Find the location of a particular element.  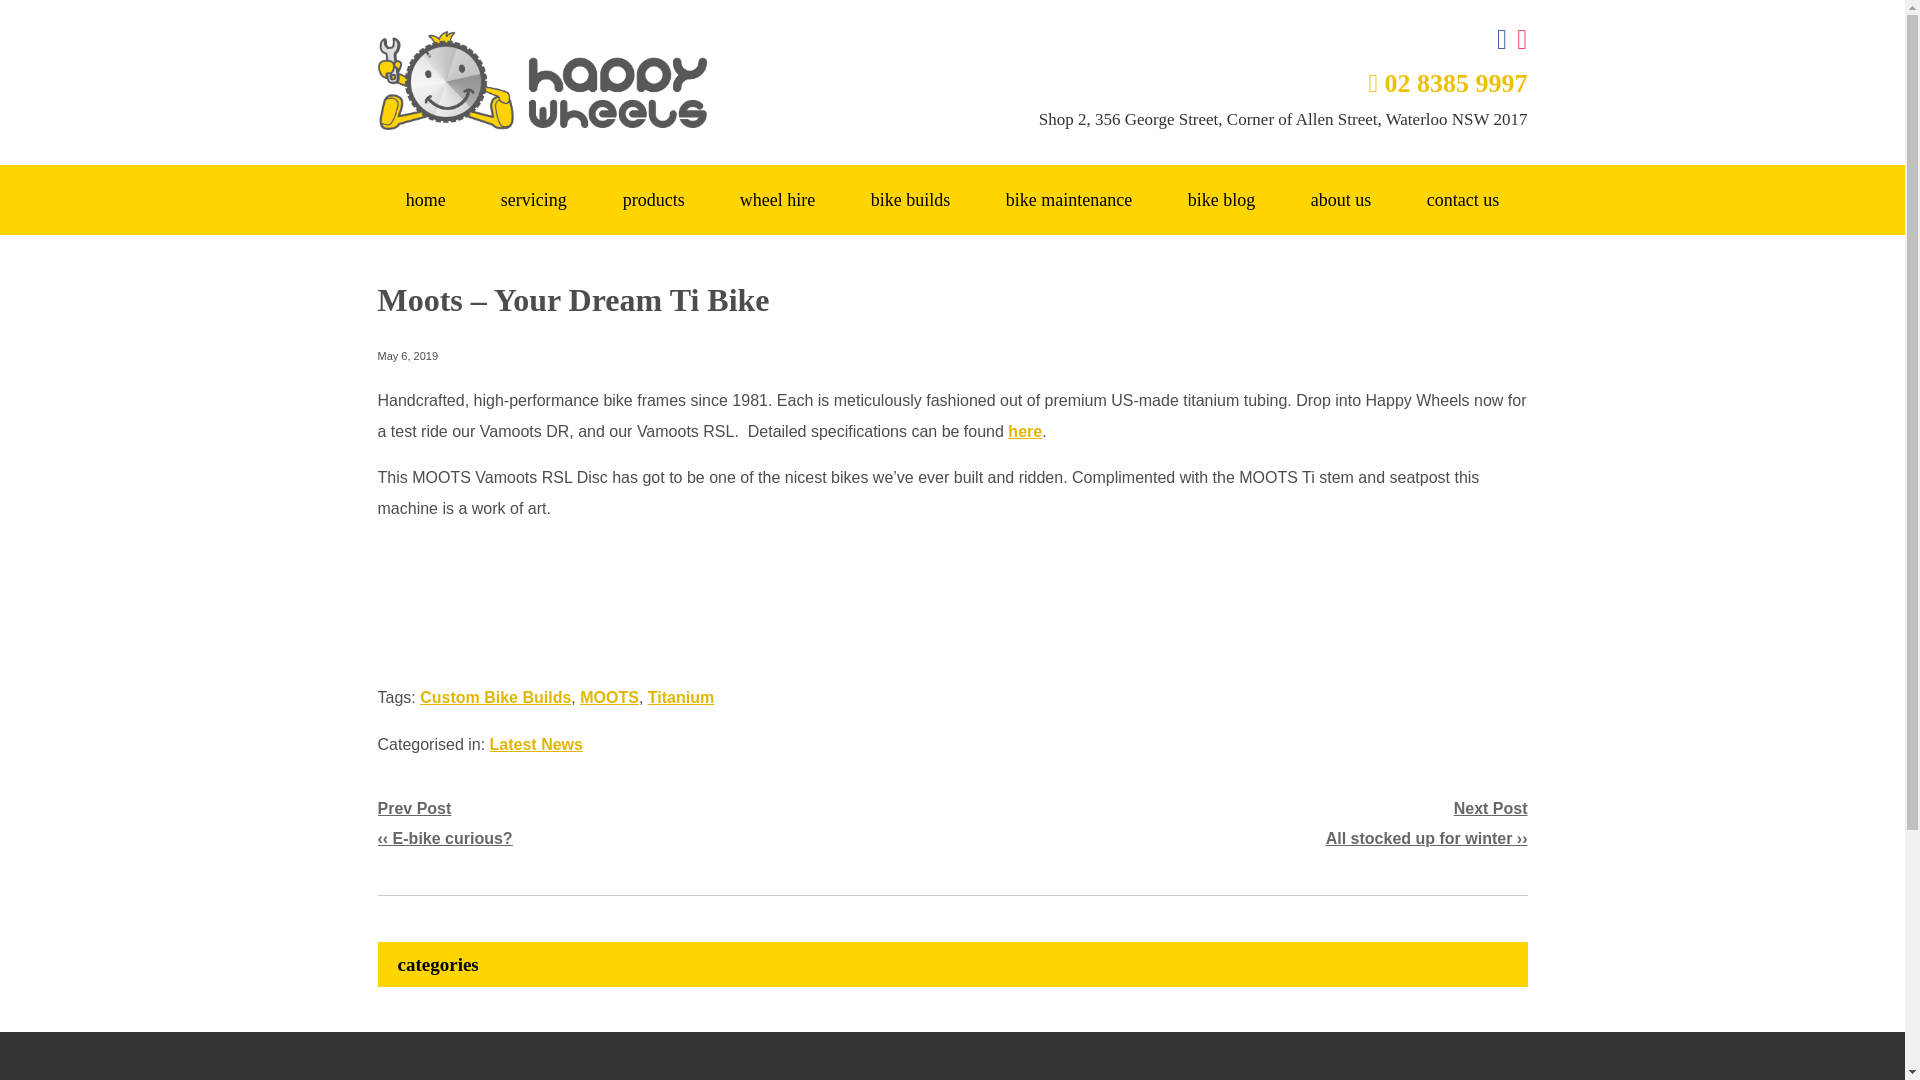

contact us is located at coordinates (1462, 200).